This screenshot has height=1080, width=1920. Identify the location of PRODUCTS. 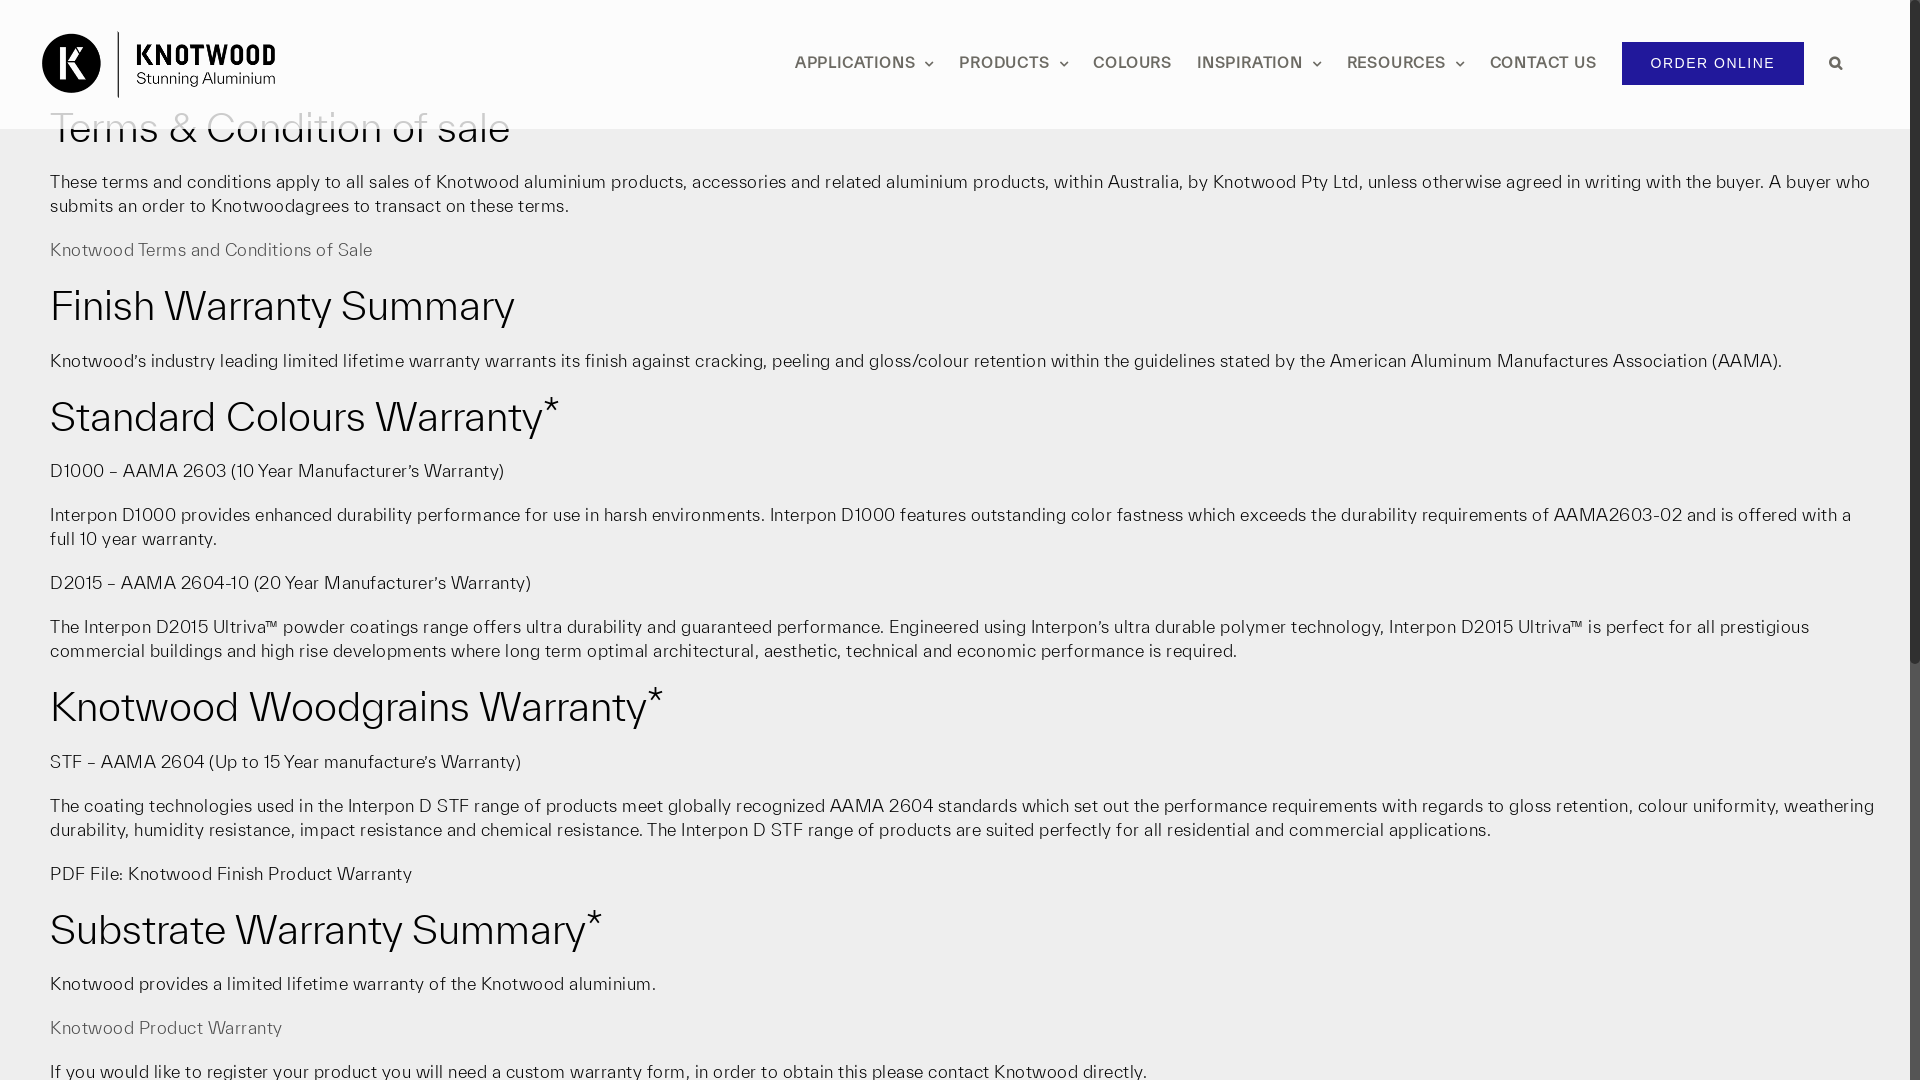
(1014, 63).